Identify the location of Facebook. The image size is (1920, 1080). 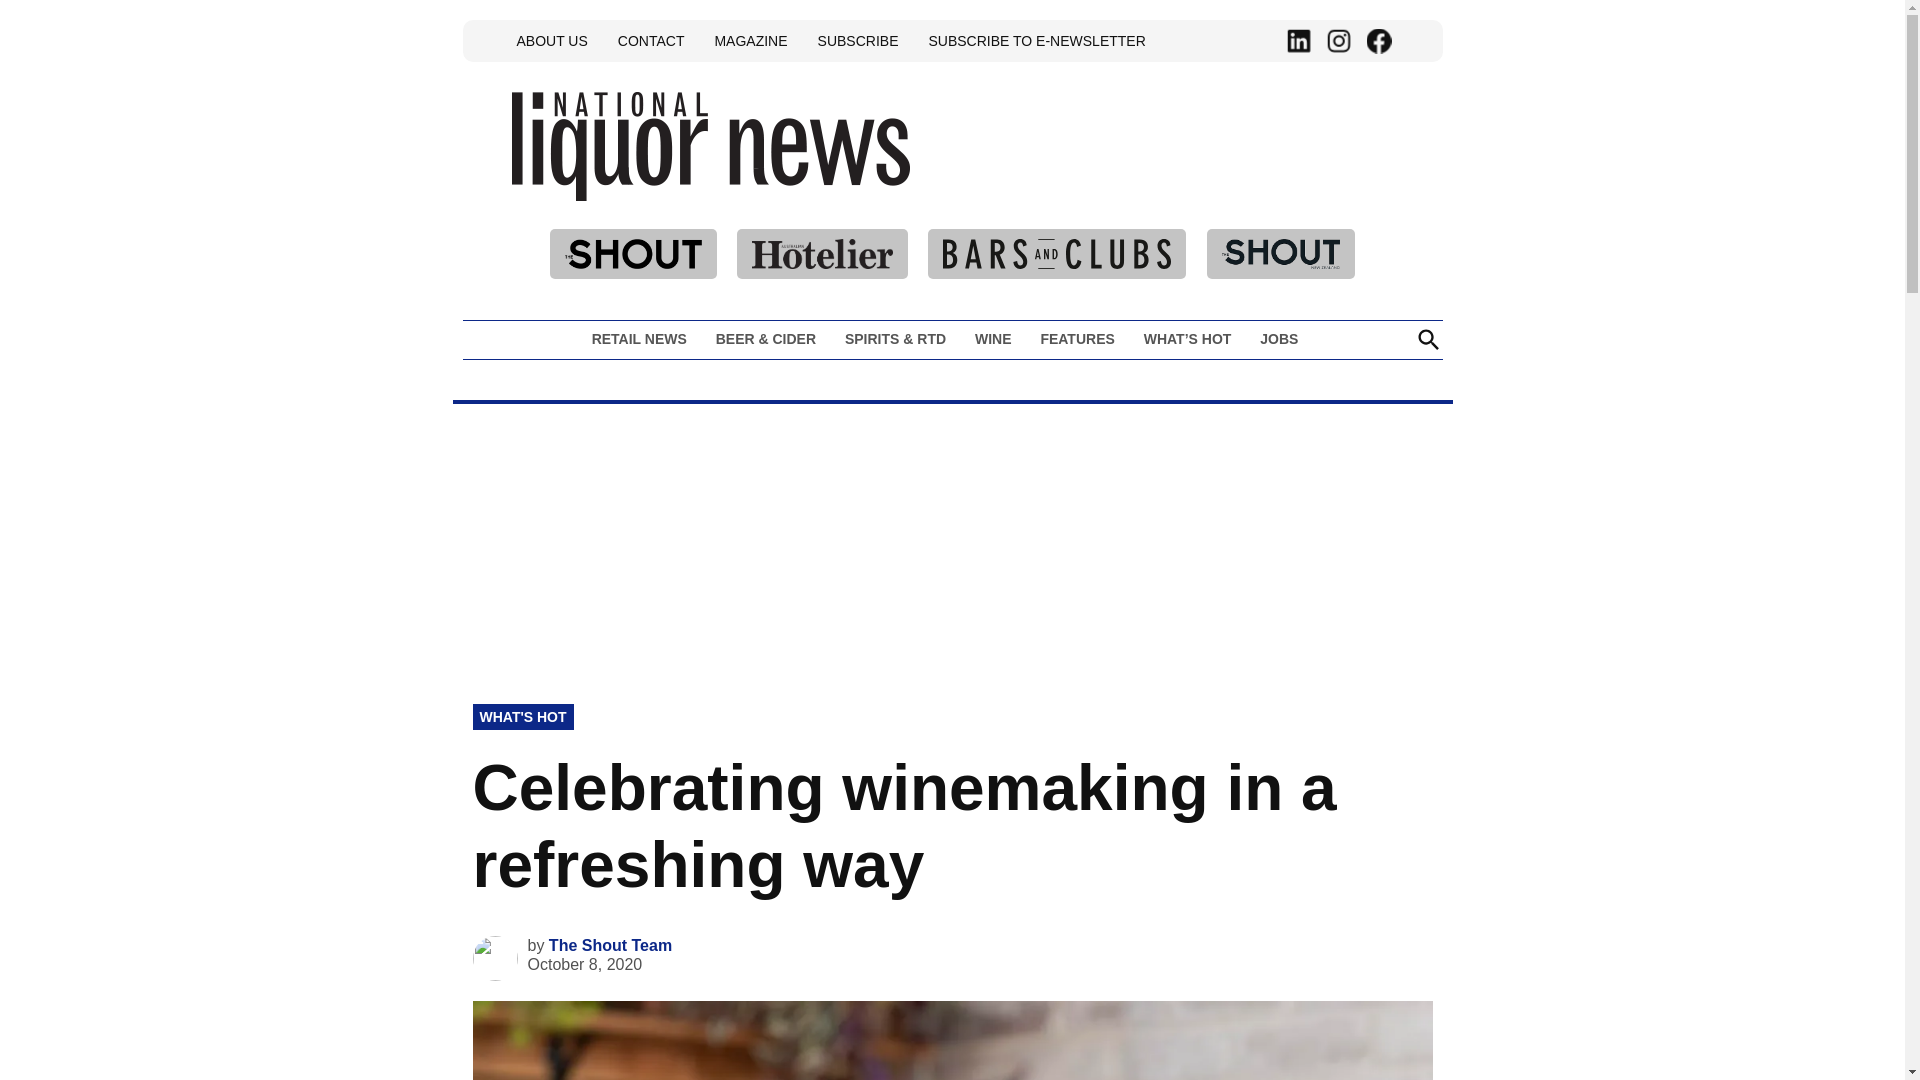
(1378, 41).